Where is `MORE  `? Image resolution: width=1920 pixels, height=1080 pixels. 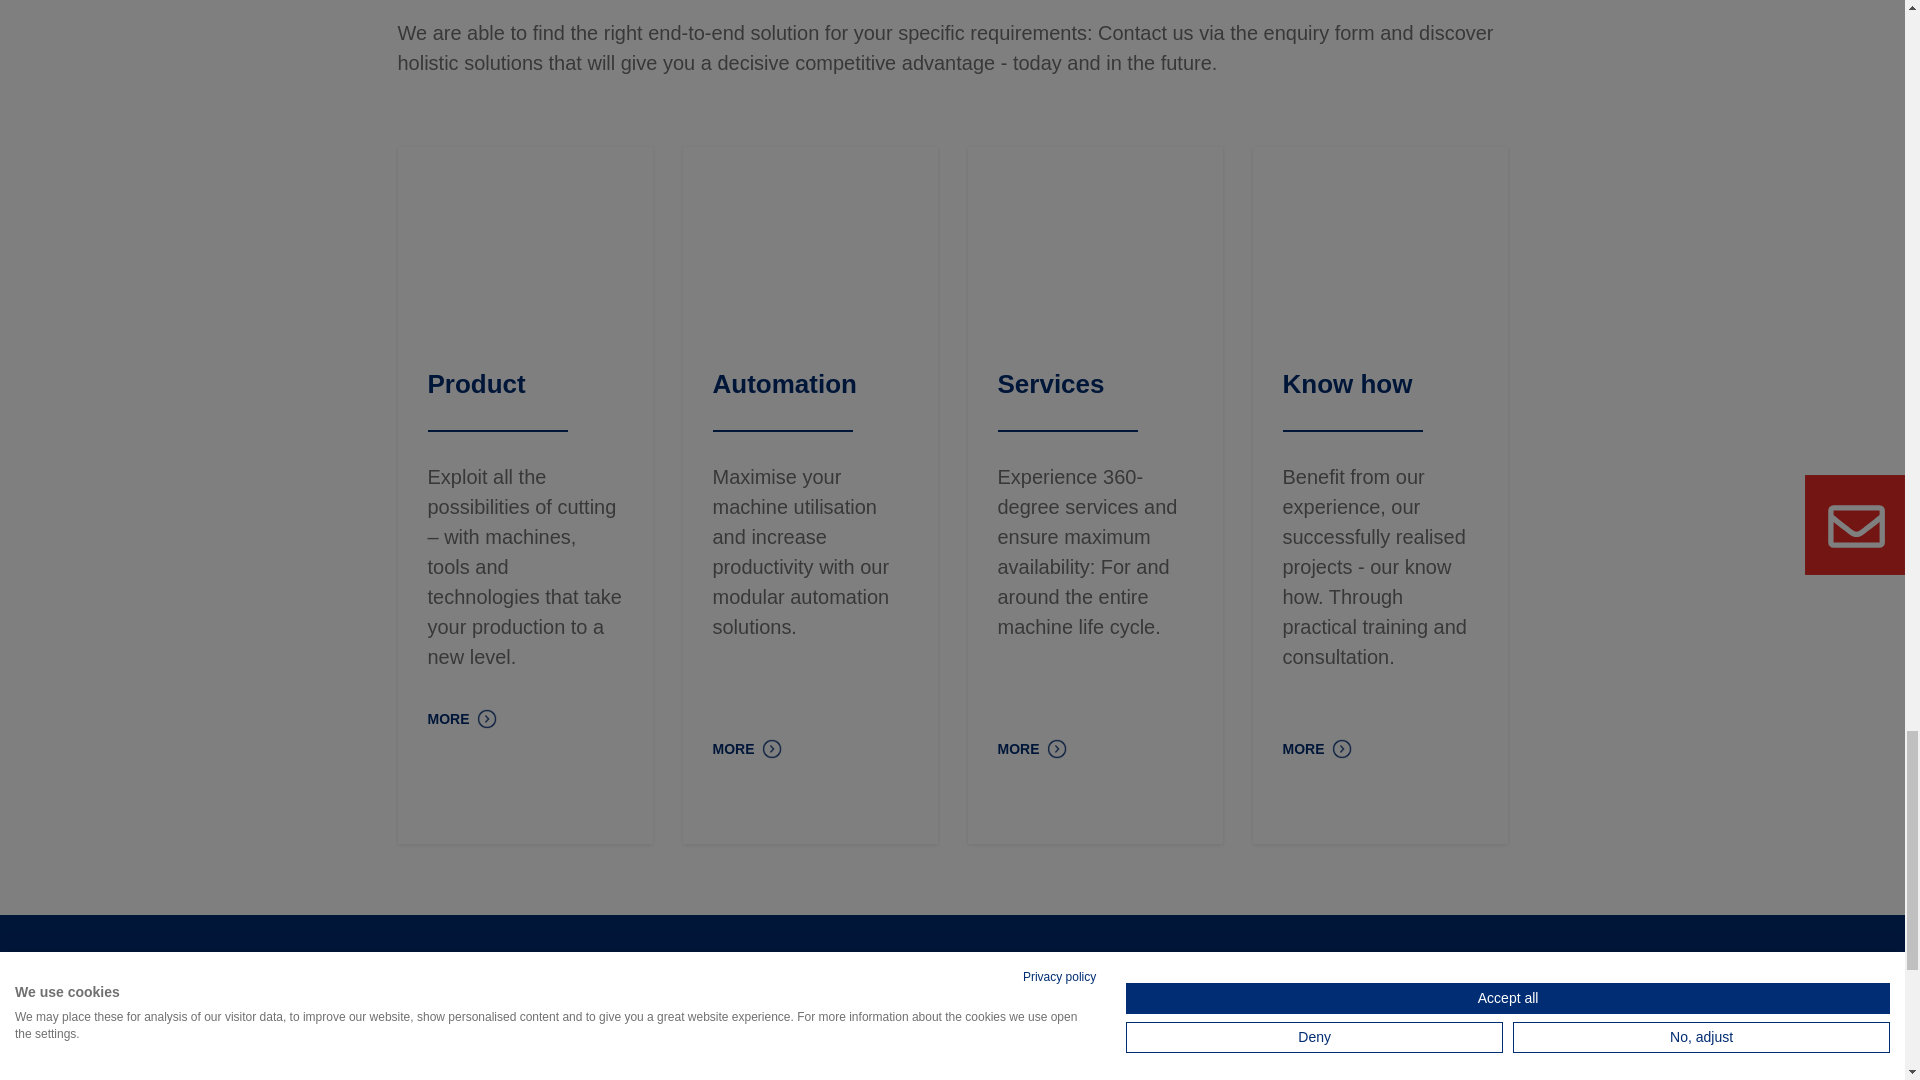 MORE   is located at coordinates (1032, 746).